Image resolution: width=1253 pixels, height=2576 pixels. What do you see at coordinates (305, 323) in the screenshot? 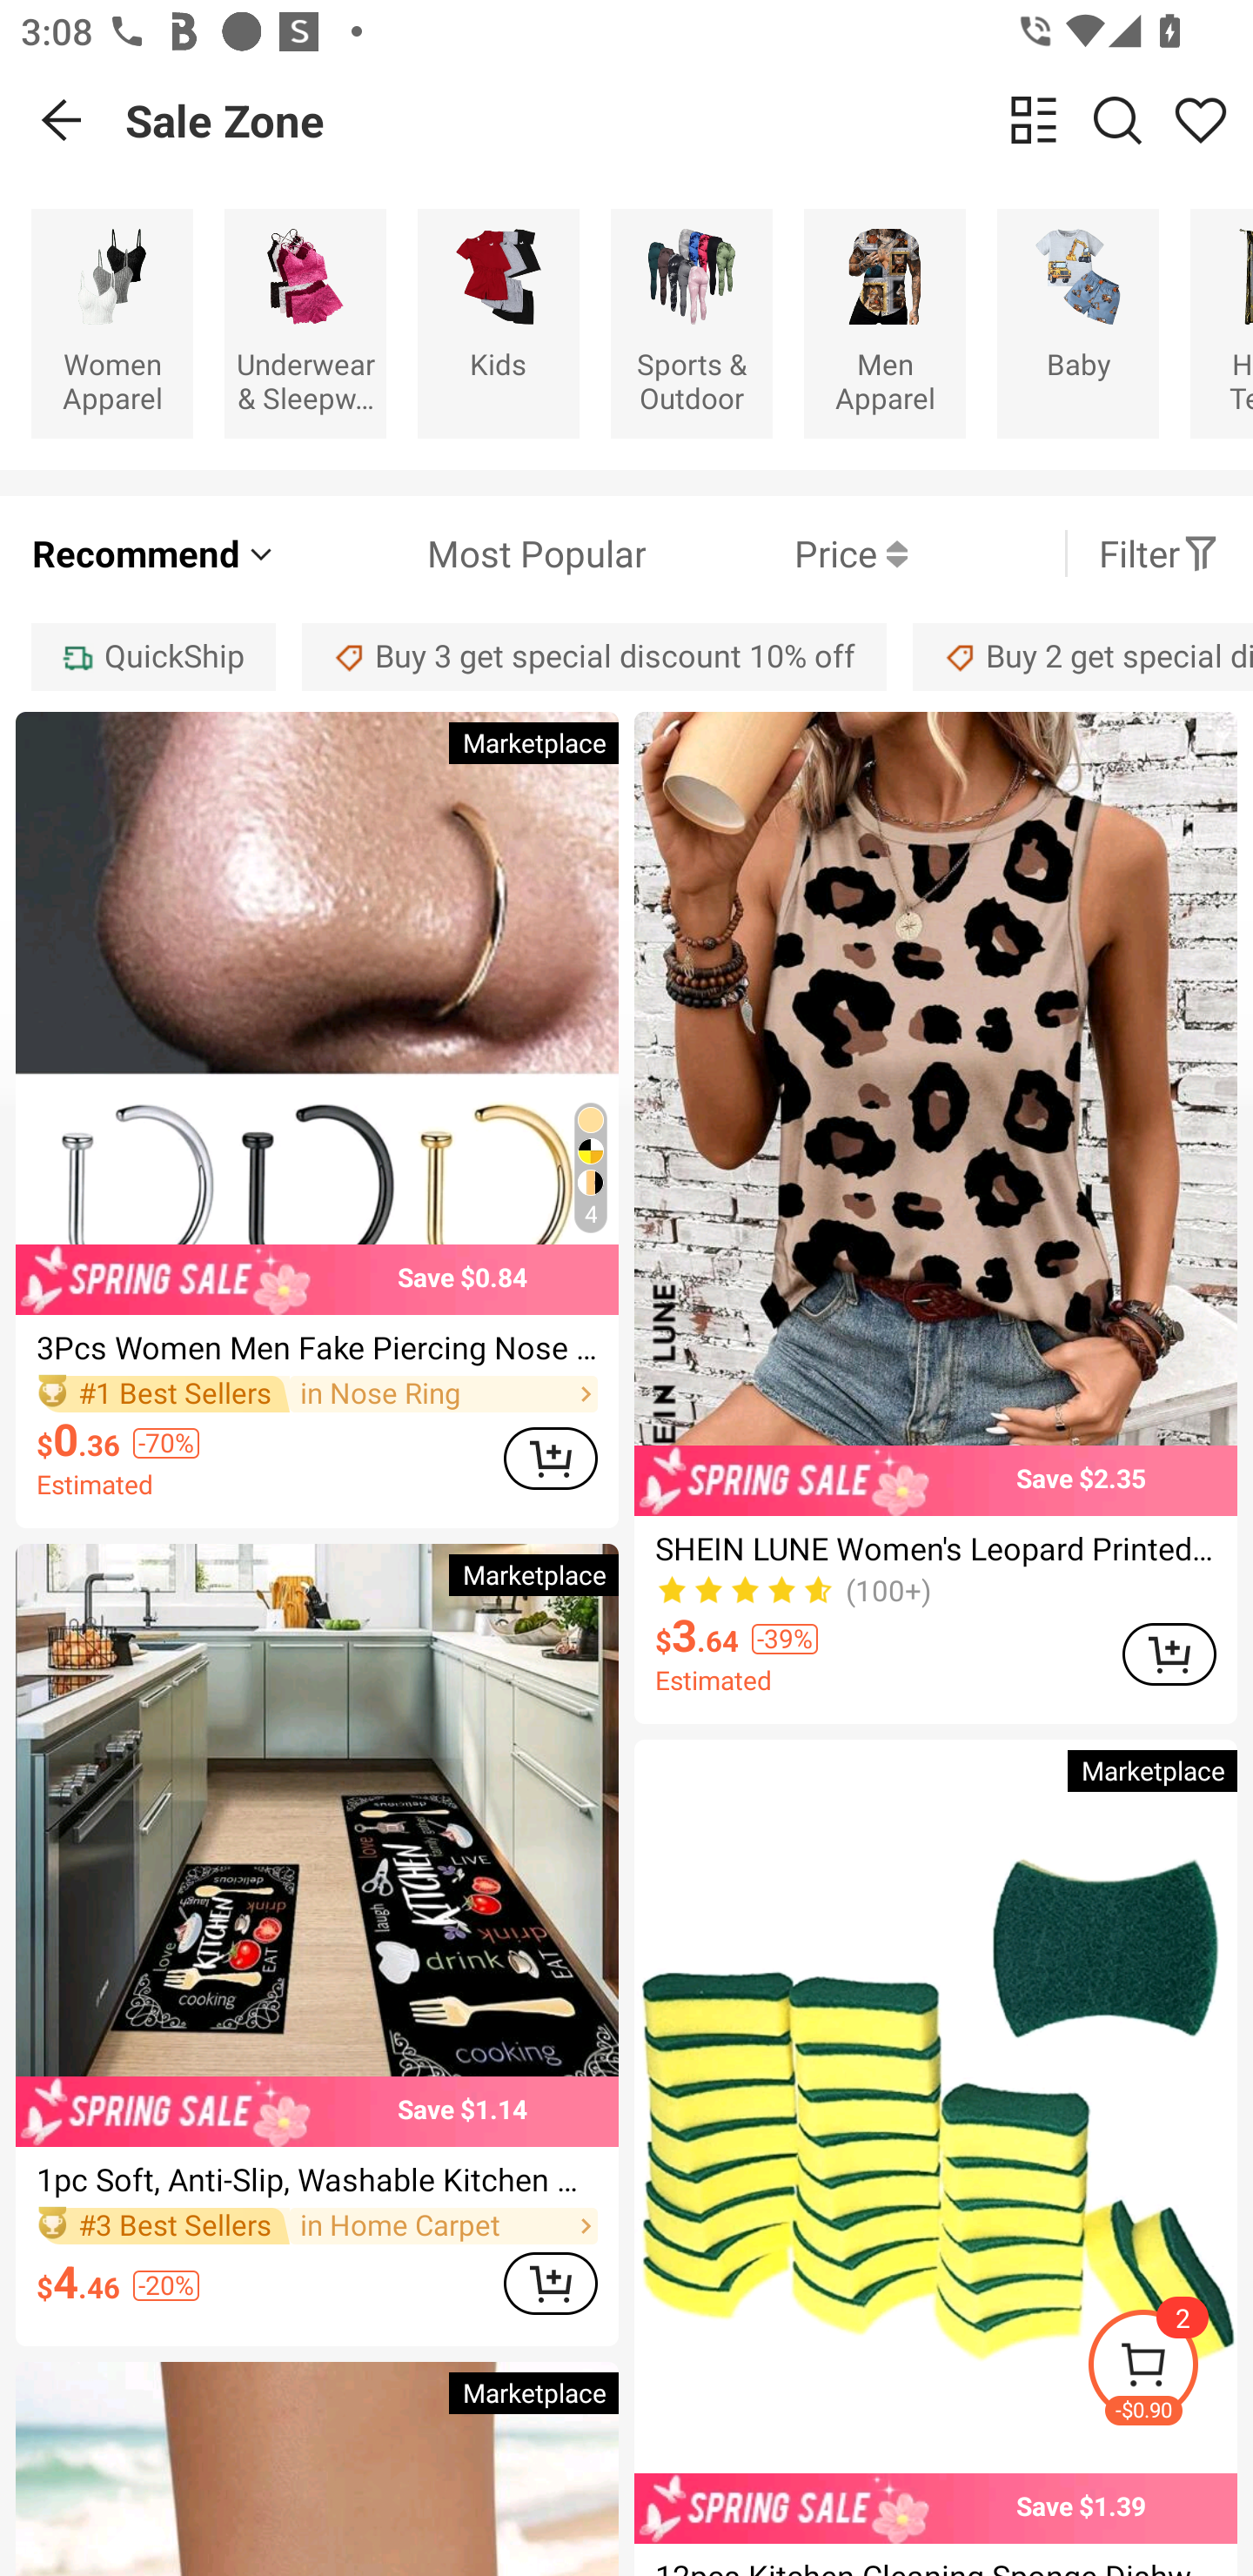
I see `Underwear & Sleepwear` at bounding box center [305, 323].